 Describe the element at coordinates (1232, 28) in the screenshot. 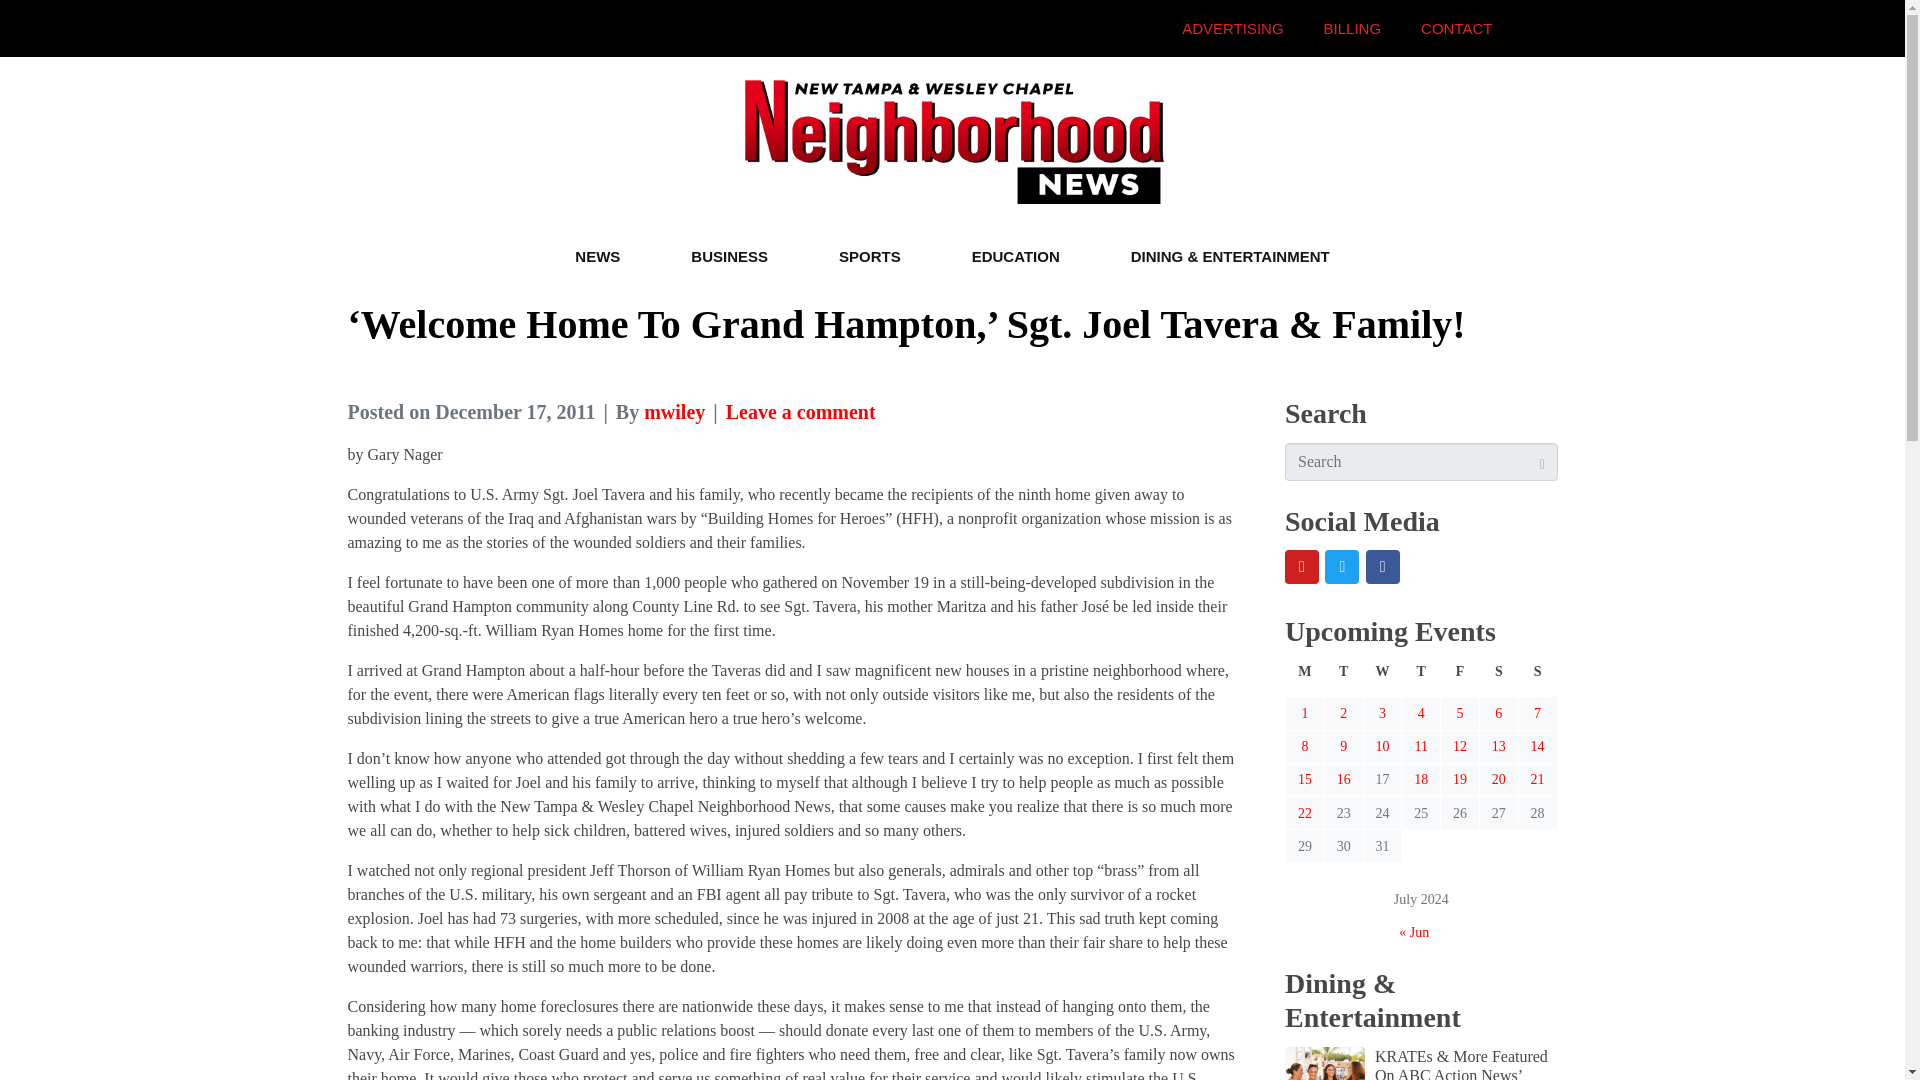

I see `ADVERTISING` at that location.